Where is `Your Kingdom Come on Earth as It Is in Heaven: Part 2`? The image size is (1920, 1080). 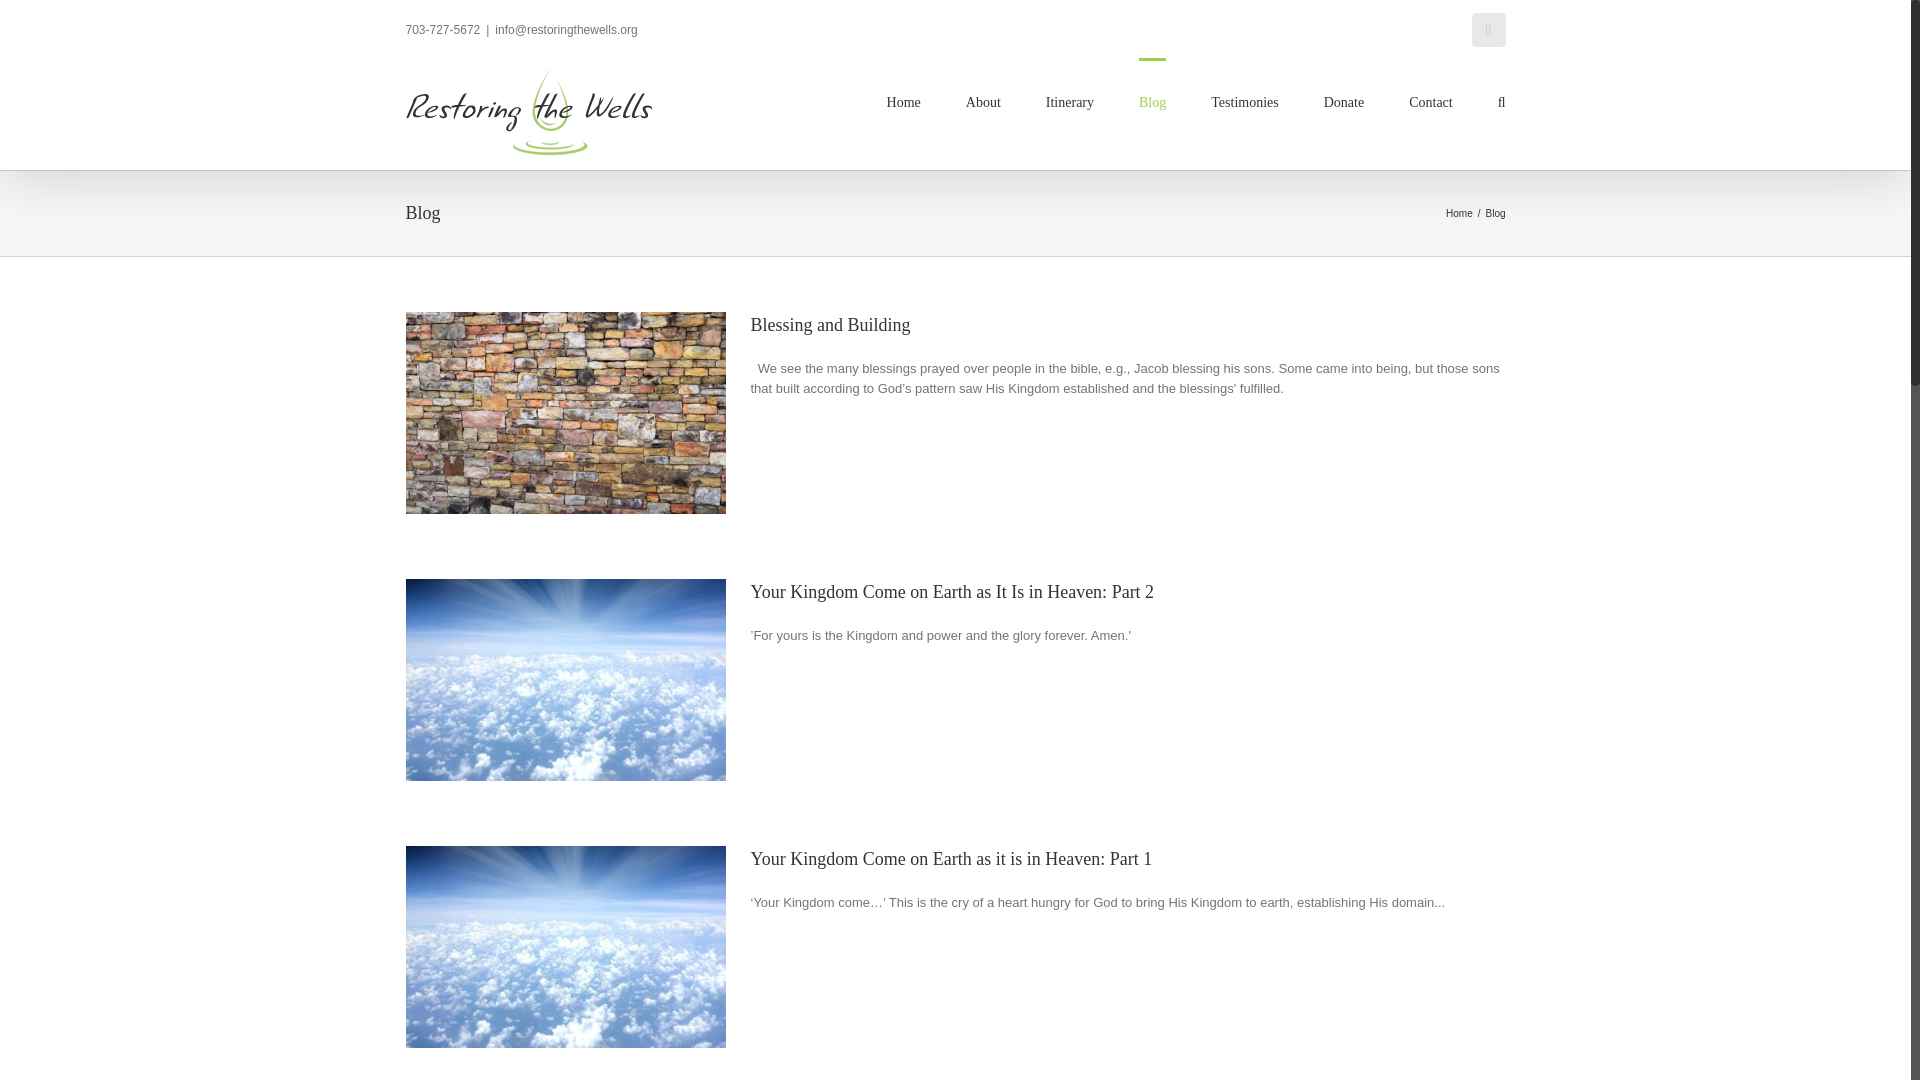
Your Kingdom Come on Earth as It Is in Heaven: Part 2 is located at coordinates (952, 592).